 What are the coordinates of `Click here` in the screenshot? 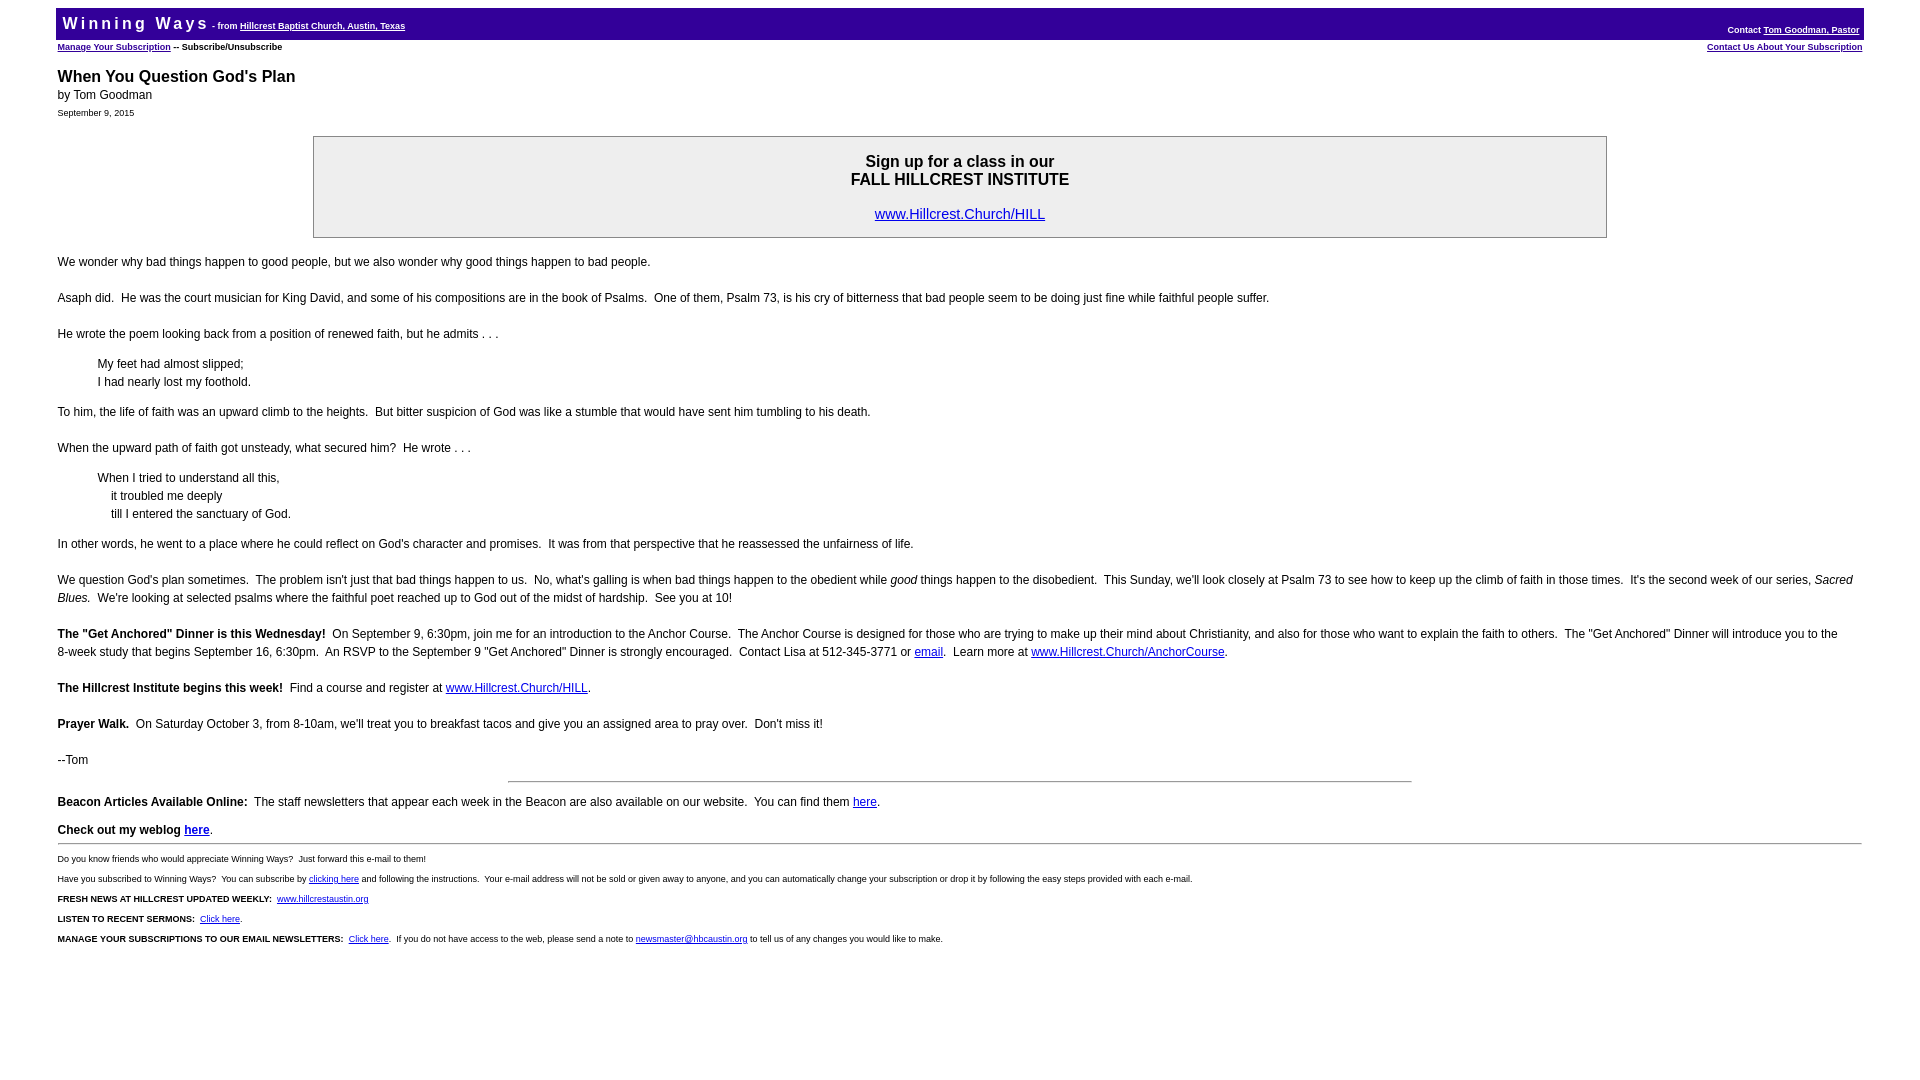 It's located at (369, 938).